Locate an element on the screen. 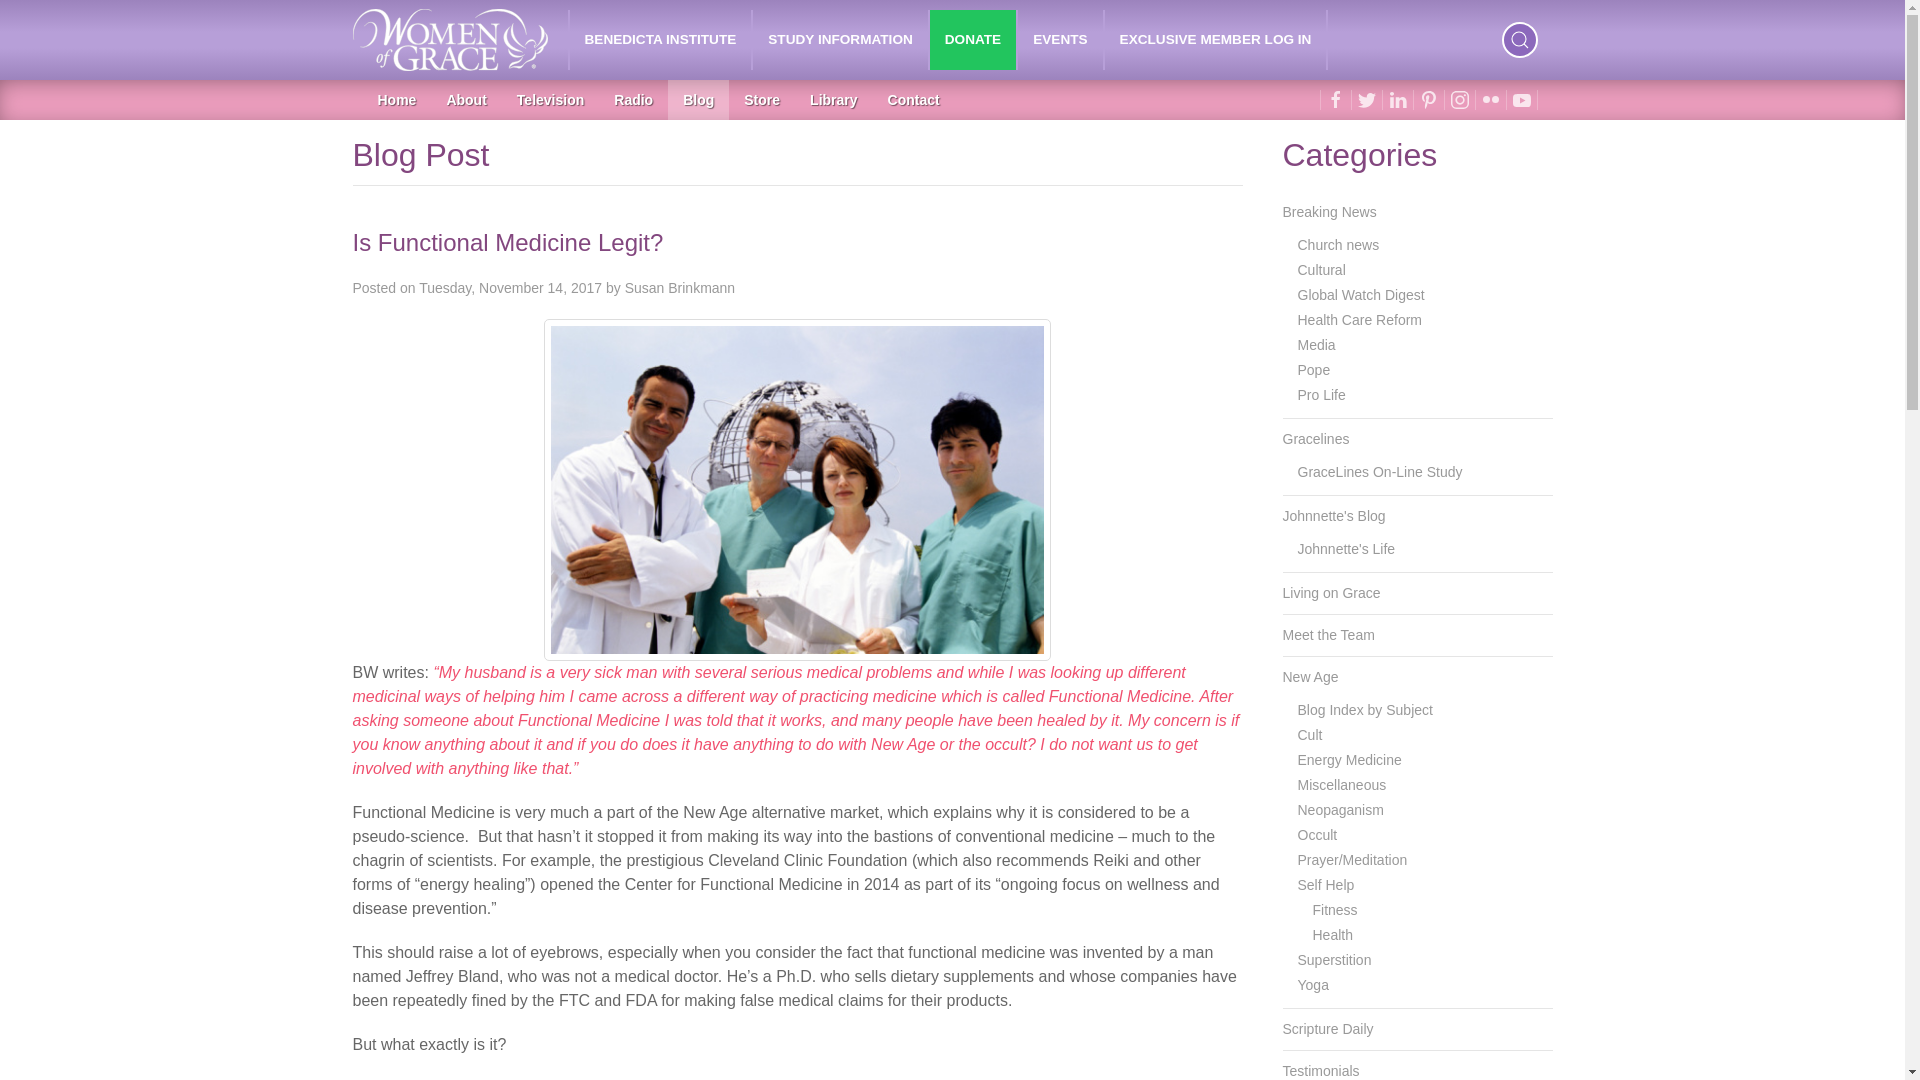   7:57 am is located at coordinates (510, 287).